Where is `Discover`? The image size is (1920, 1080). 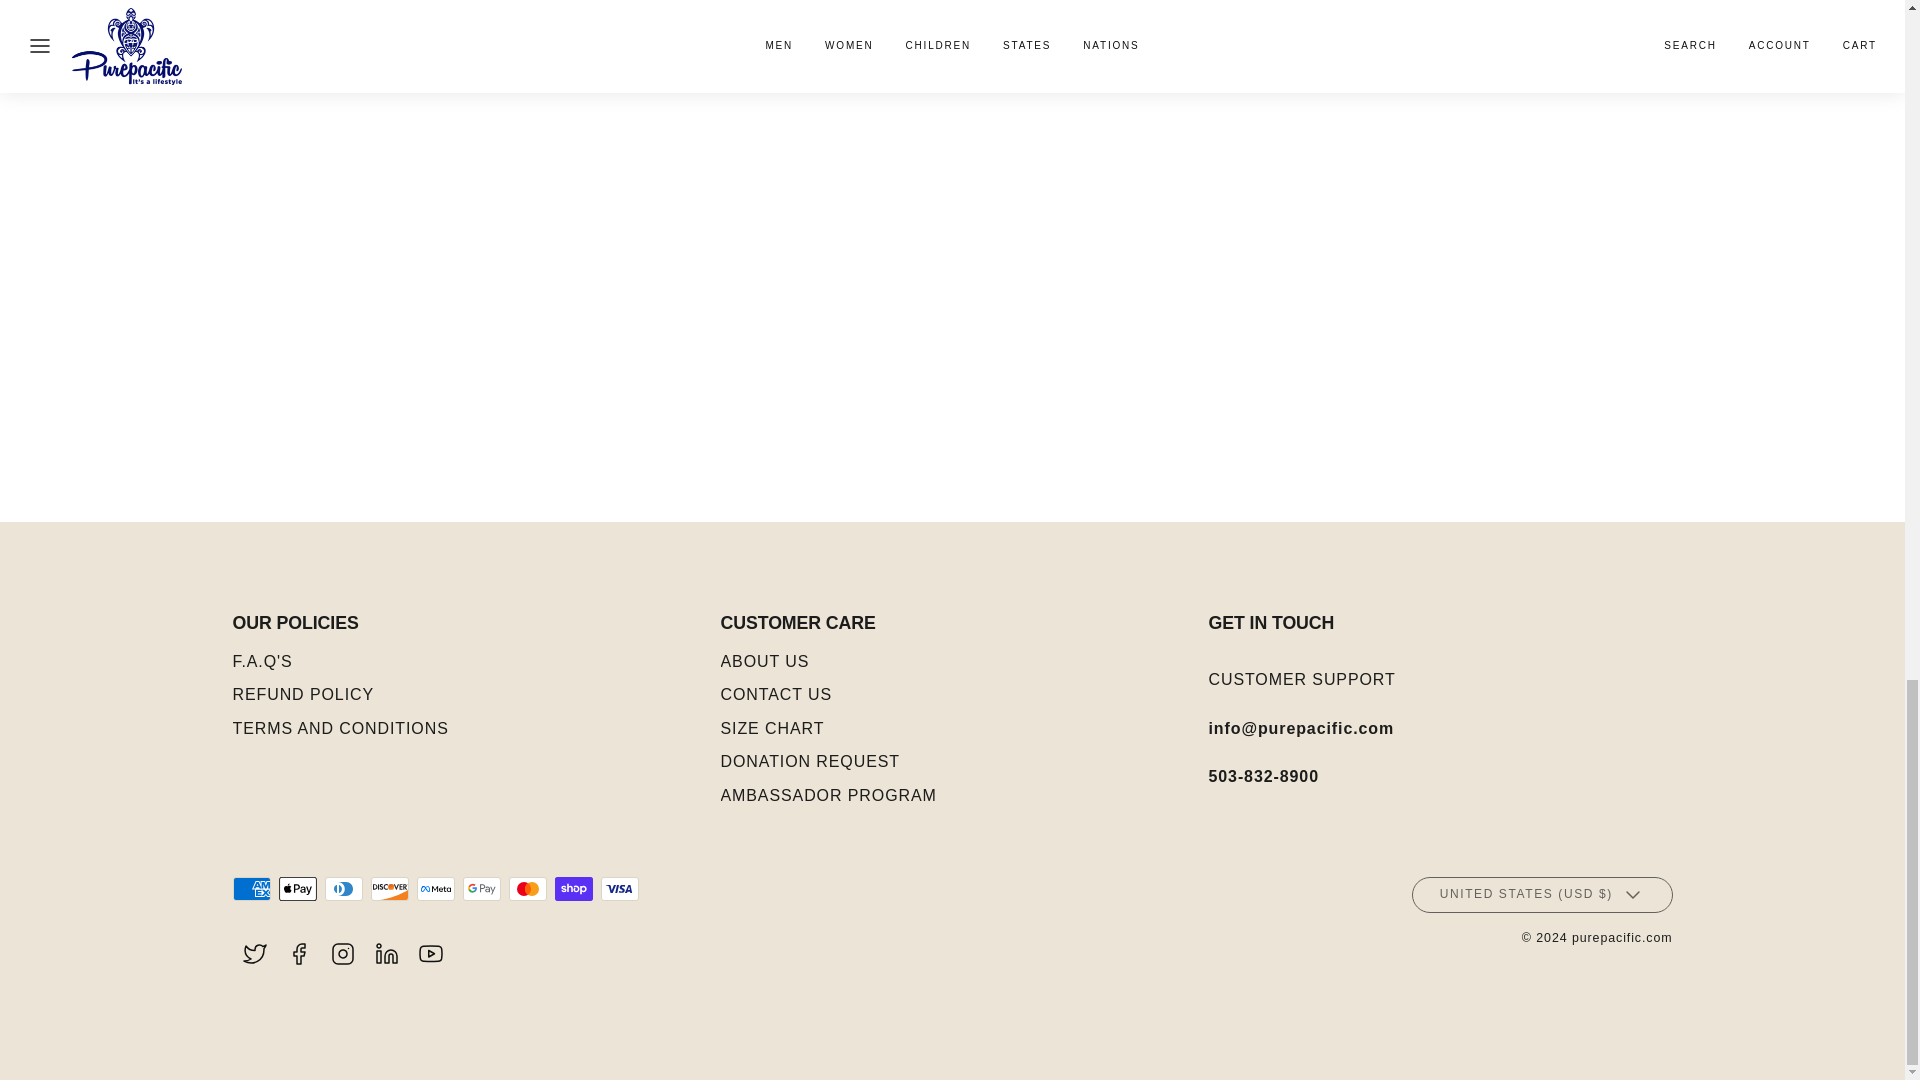
Discover is located at coordinates (388, 888).